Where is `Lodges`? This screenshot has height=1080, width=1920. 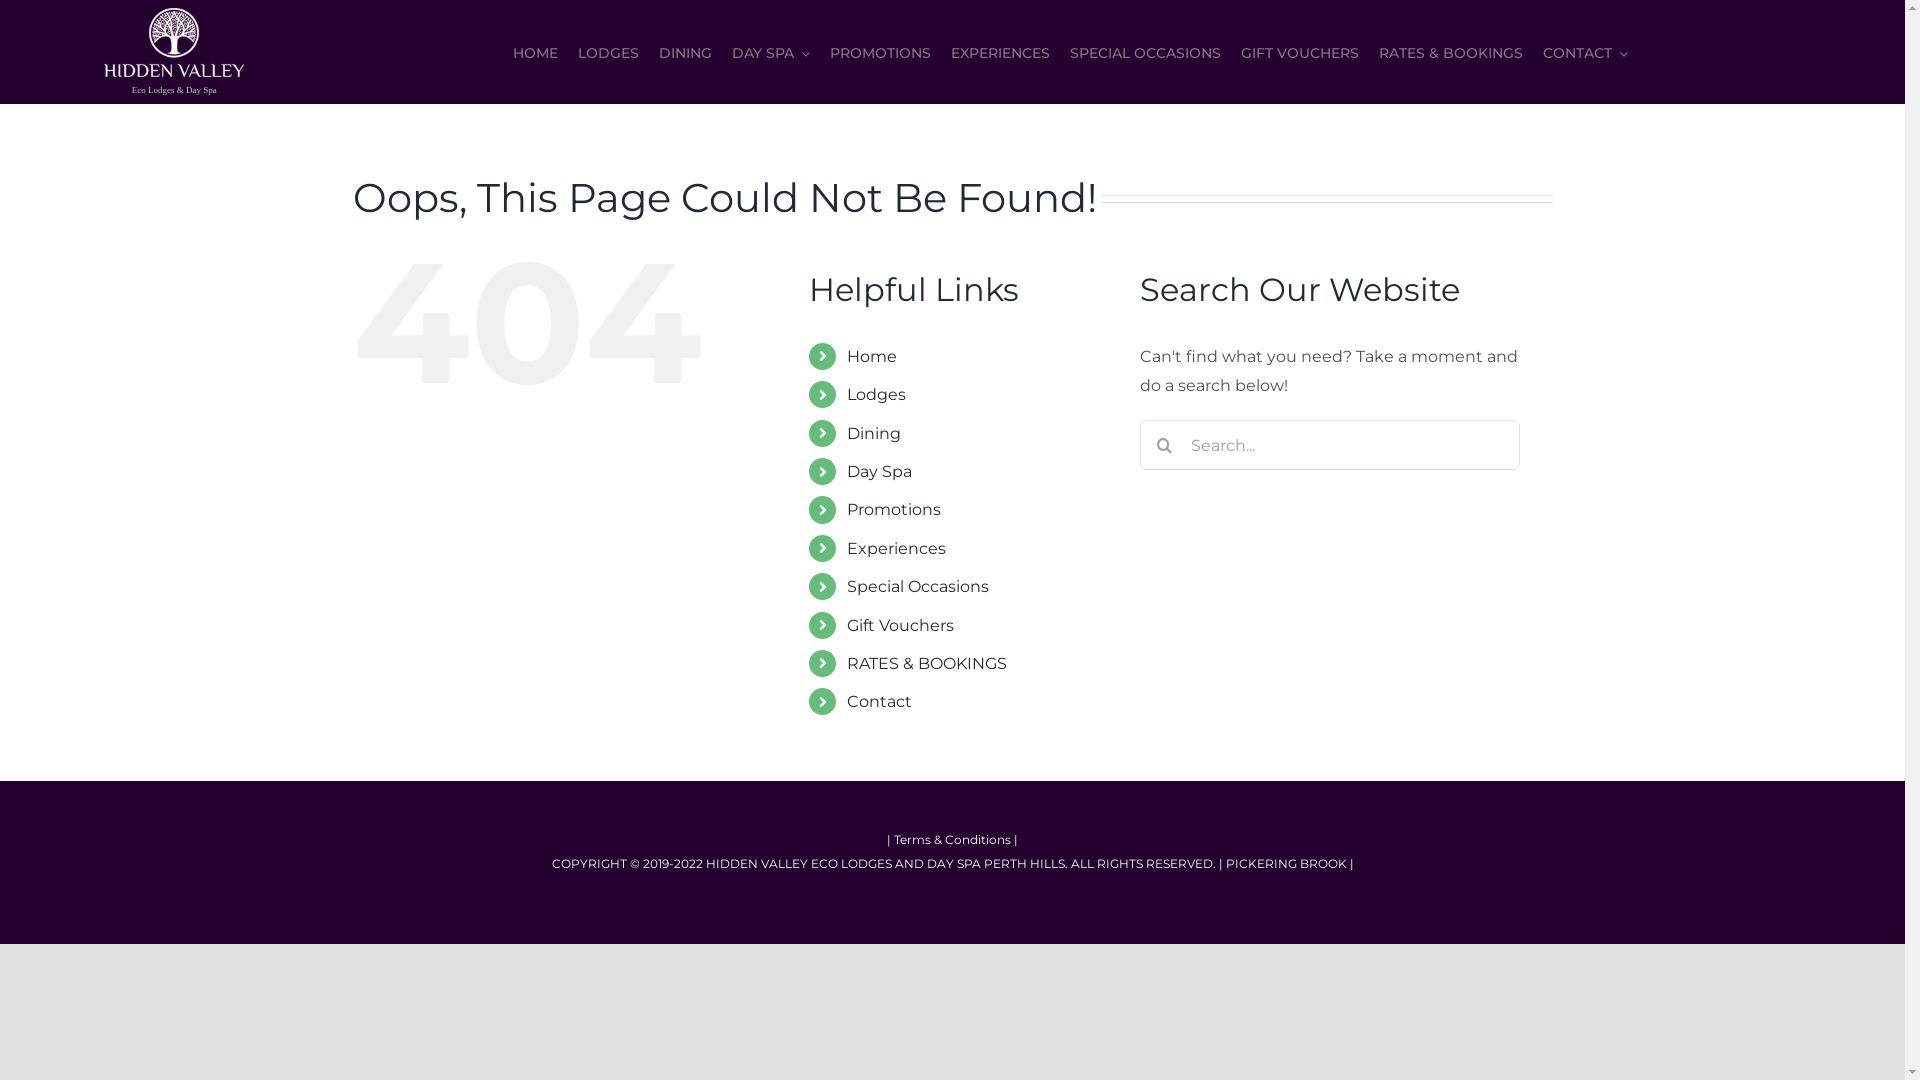 Lodges is located at coordinates (876, 394).